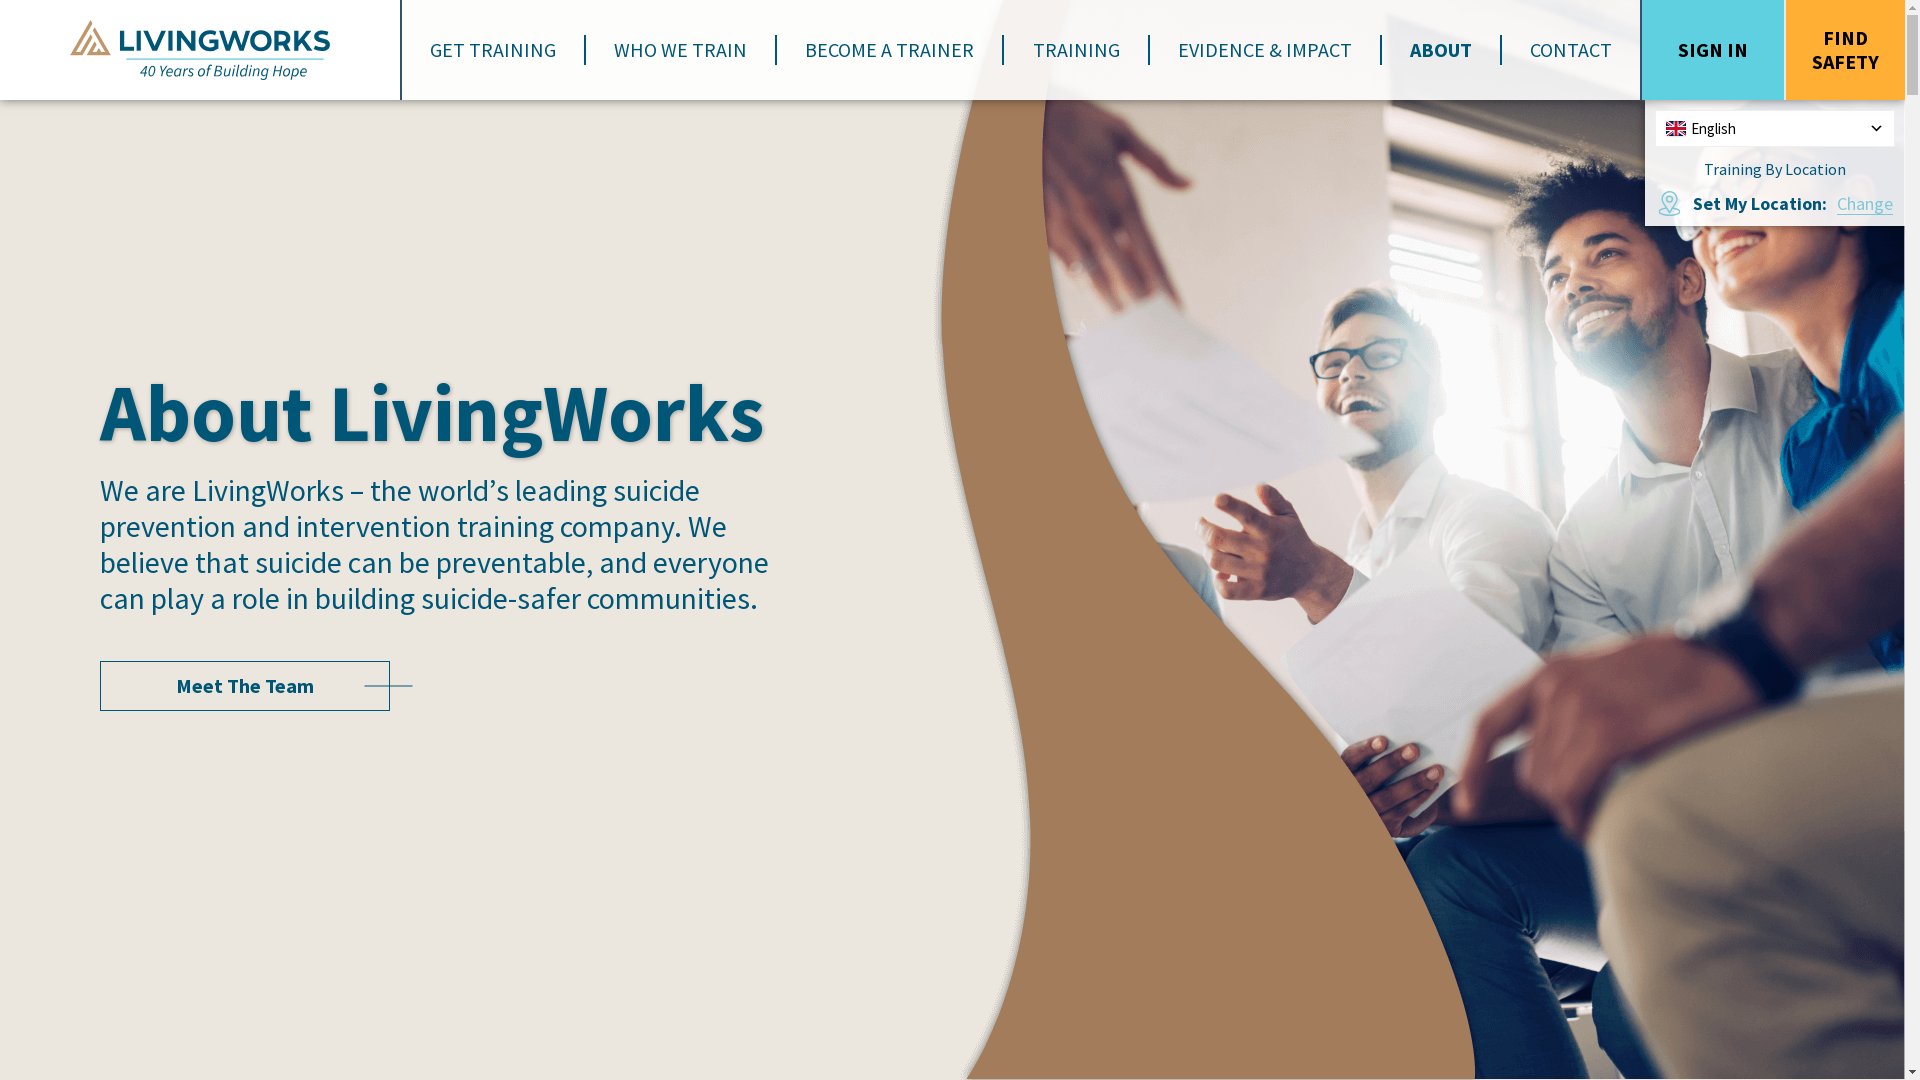 The height and width of the screenshot is (1080, 1920). Describe the element at coordinates (1570, 50) in the screenshot. I see `CONTACT` at that location.